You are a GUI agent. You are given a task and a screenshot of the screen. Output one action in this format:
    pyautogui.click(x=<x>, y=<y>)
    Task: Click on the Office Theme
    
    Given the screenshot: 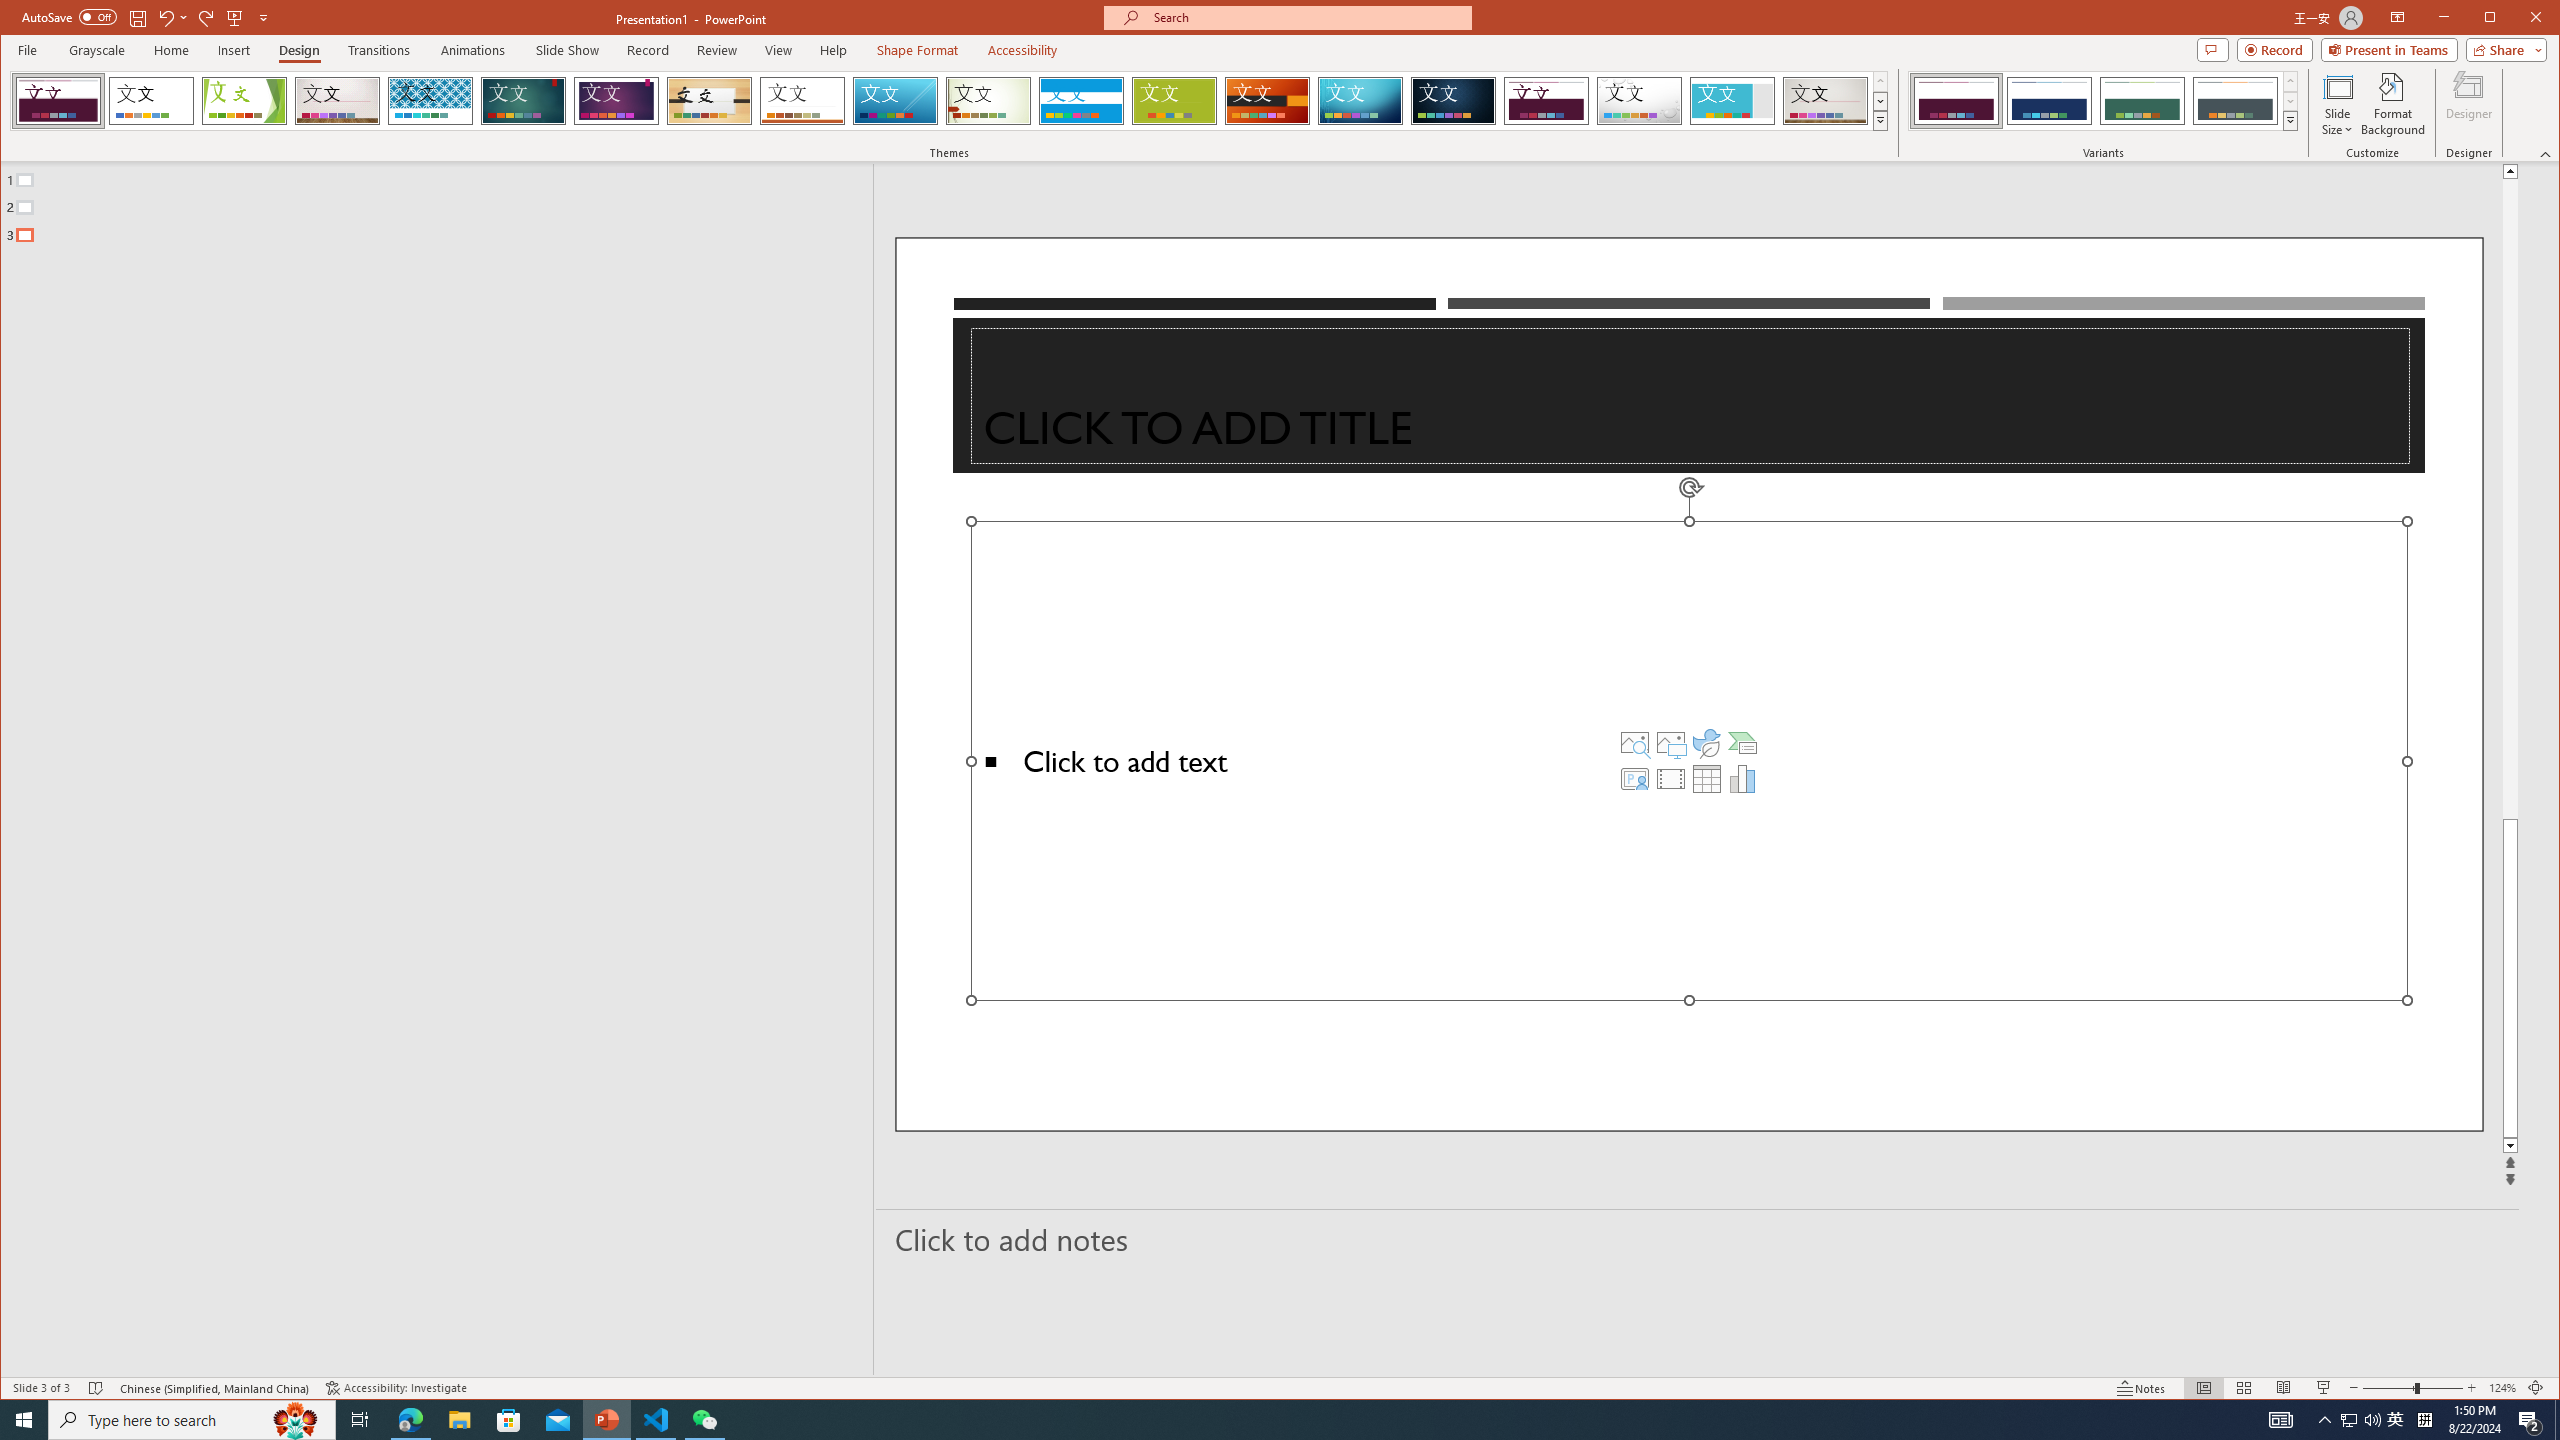 What is the action you would take?
    pyautogui.click(x=150, y=101)
    